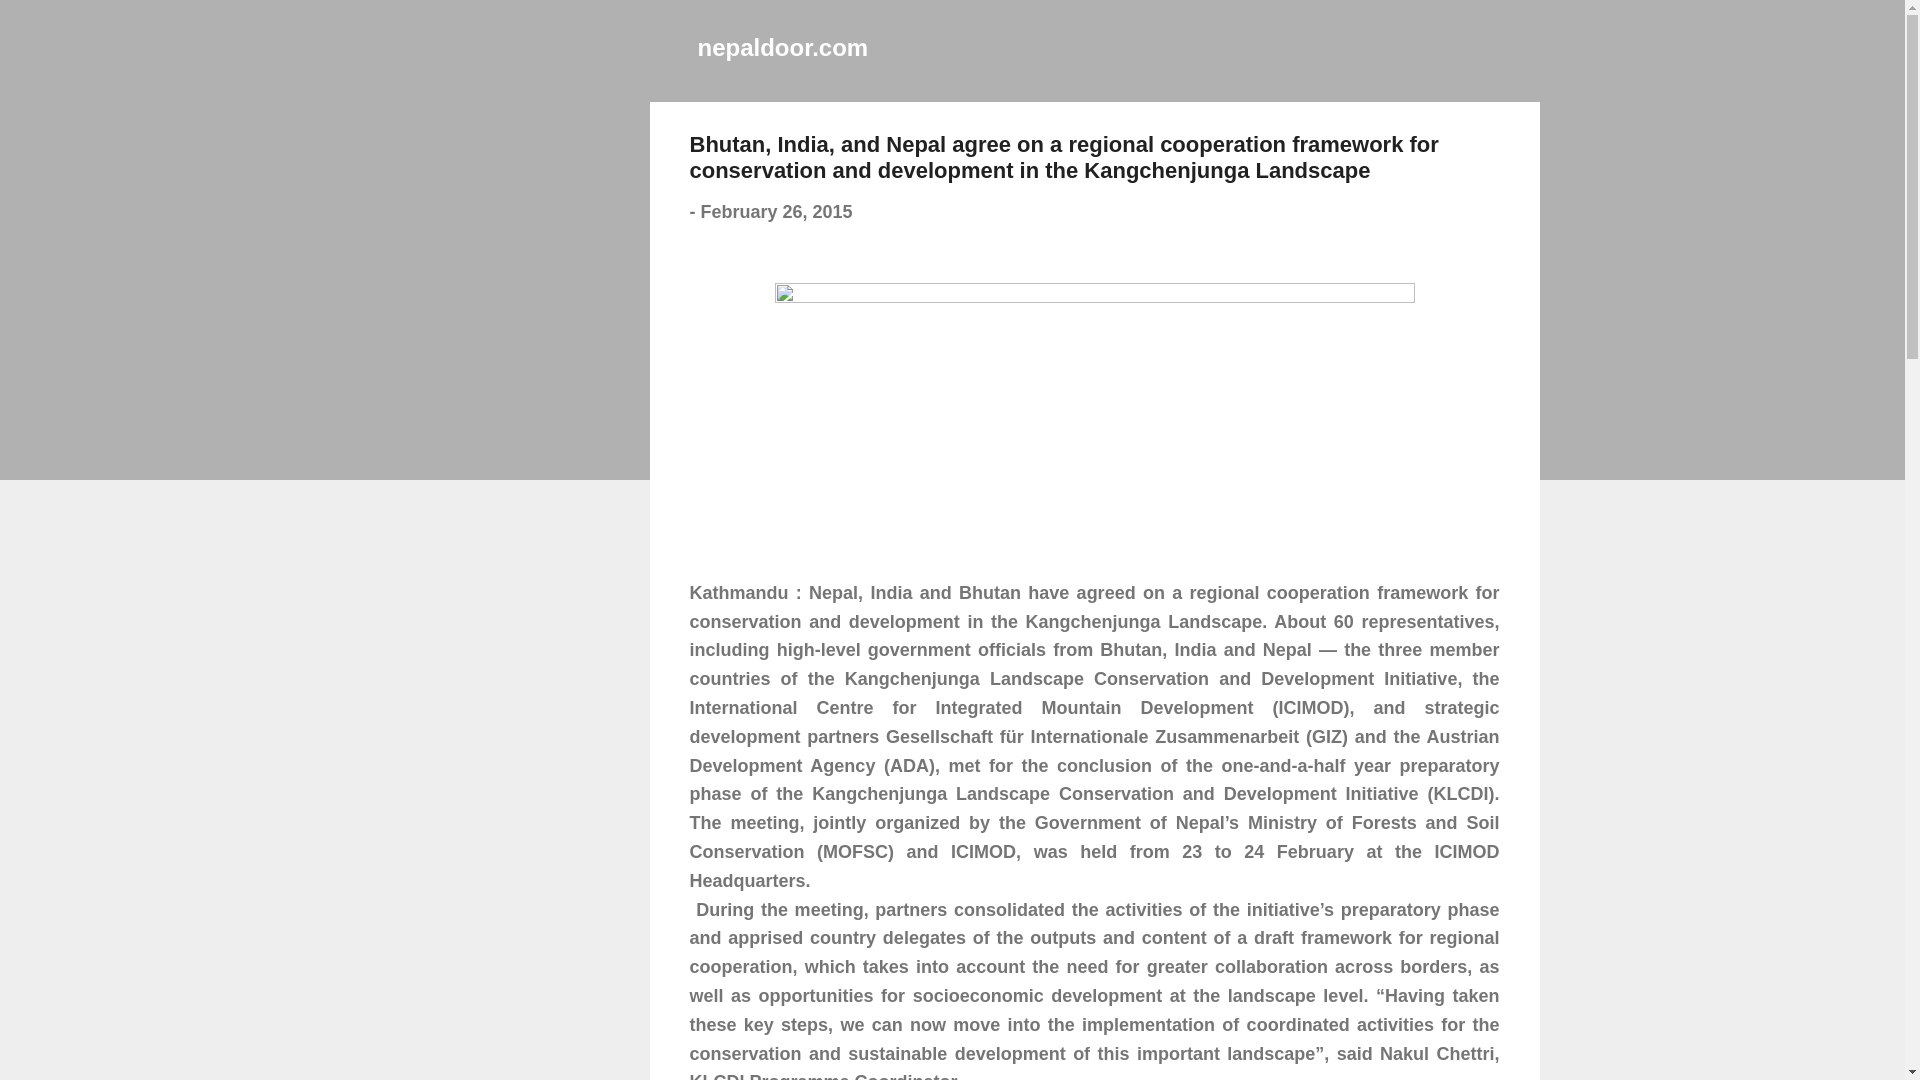 Image resolution: width=1920 pixels, height=1080 pixels. I want to click on Search, so click(46, 24).